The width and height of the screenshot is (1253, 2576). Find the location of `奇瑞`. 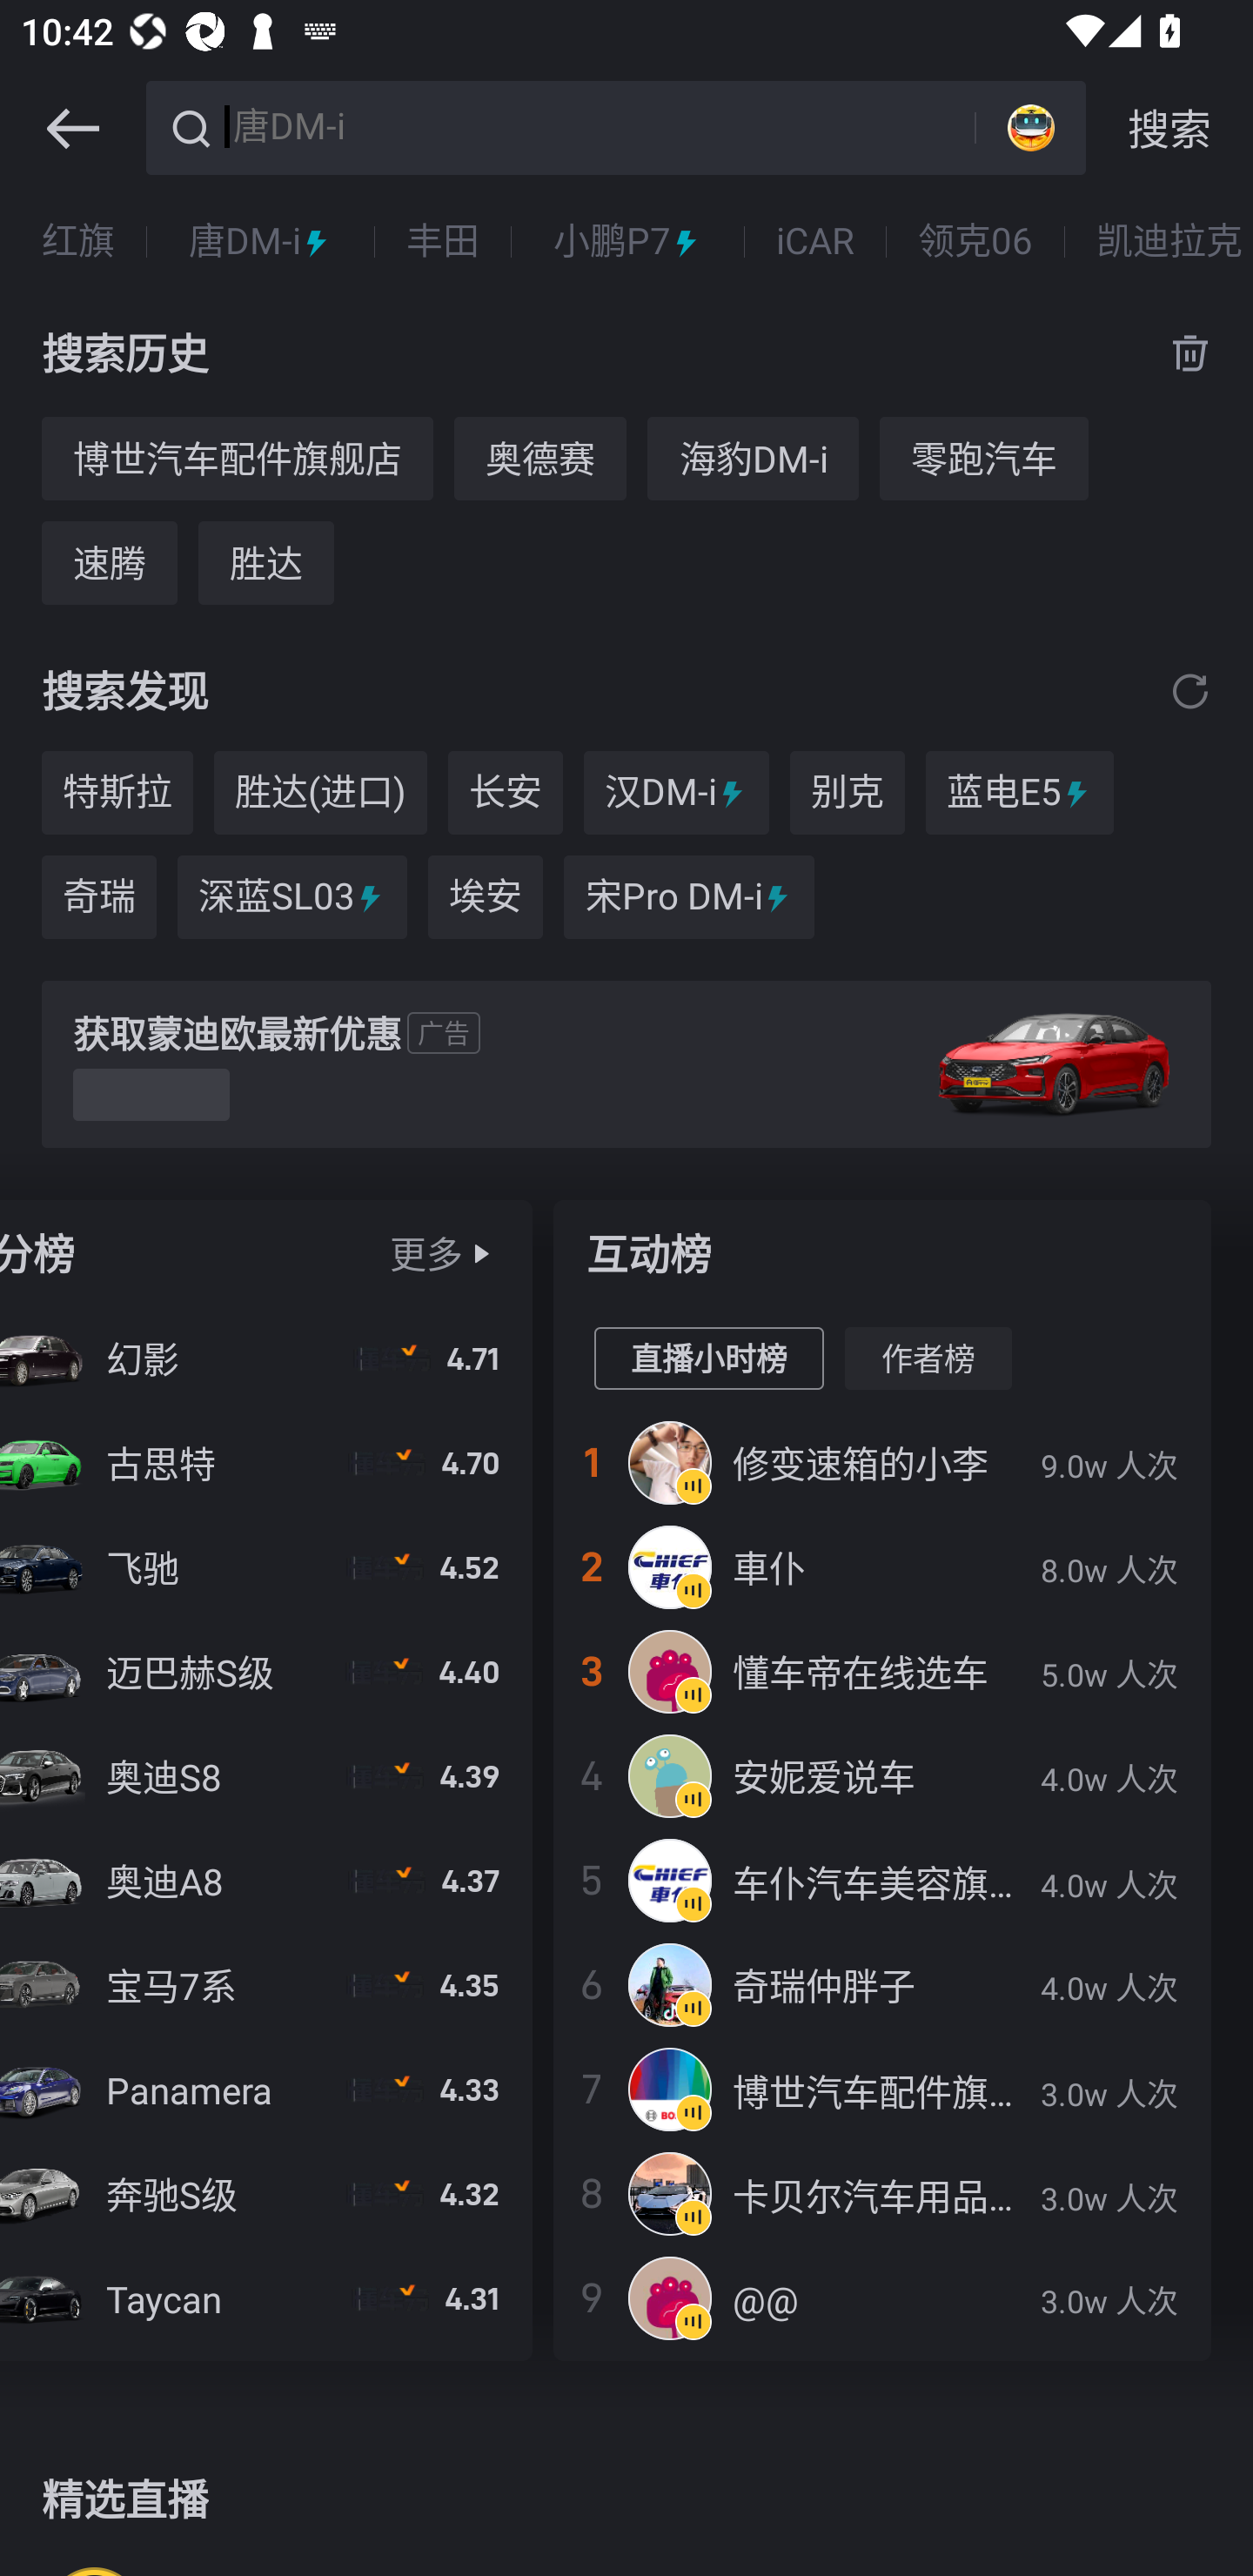

奇瑞 is located at coordinates (99, 897).